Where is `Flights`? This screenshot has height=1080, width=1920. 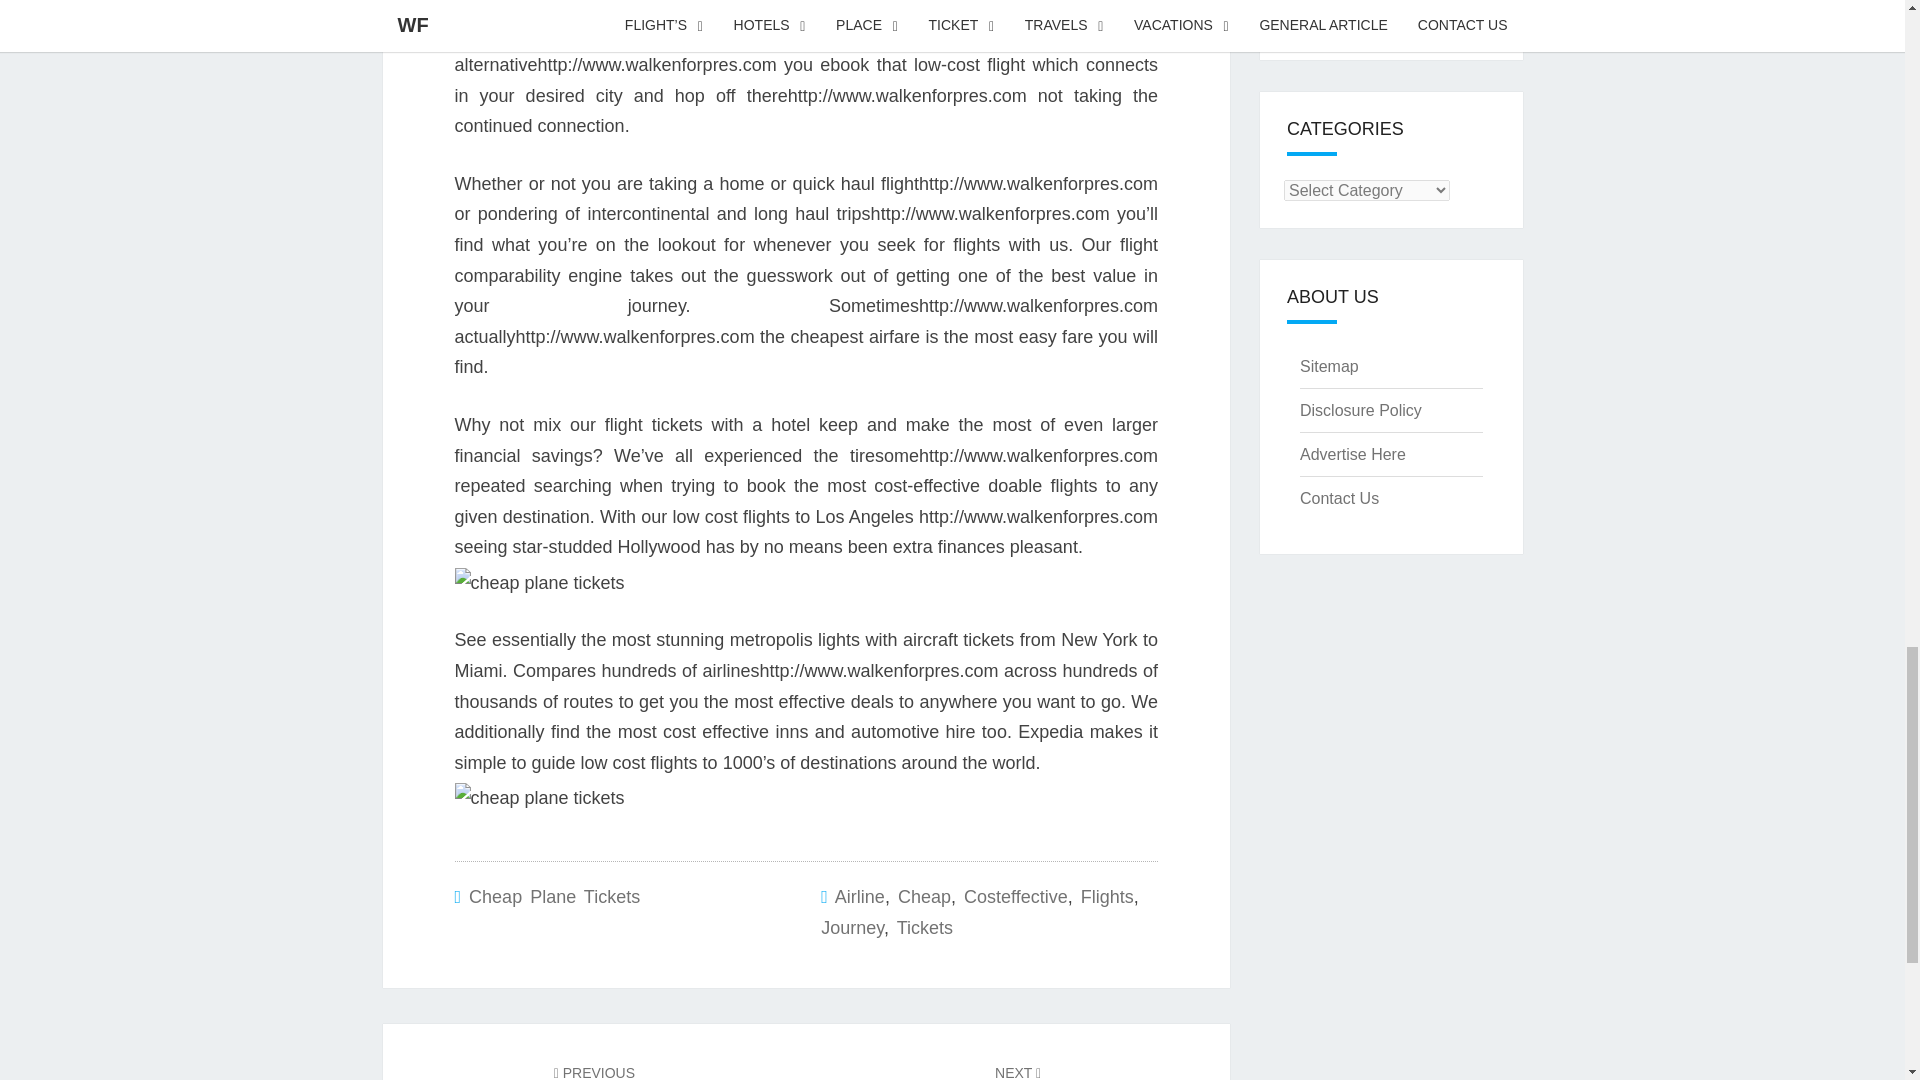
Flights is located at coordinates (1107, 896).